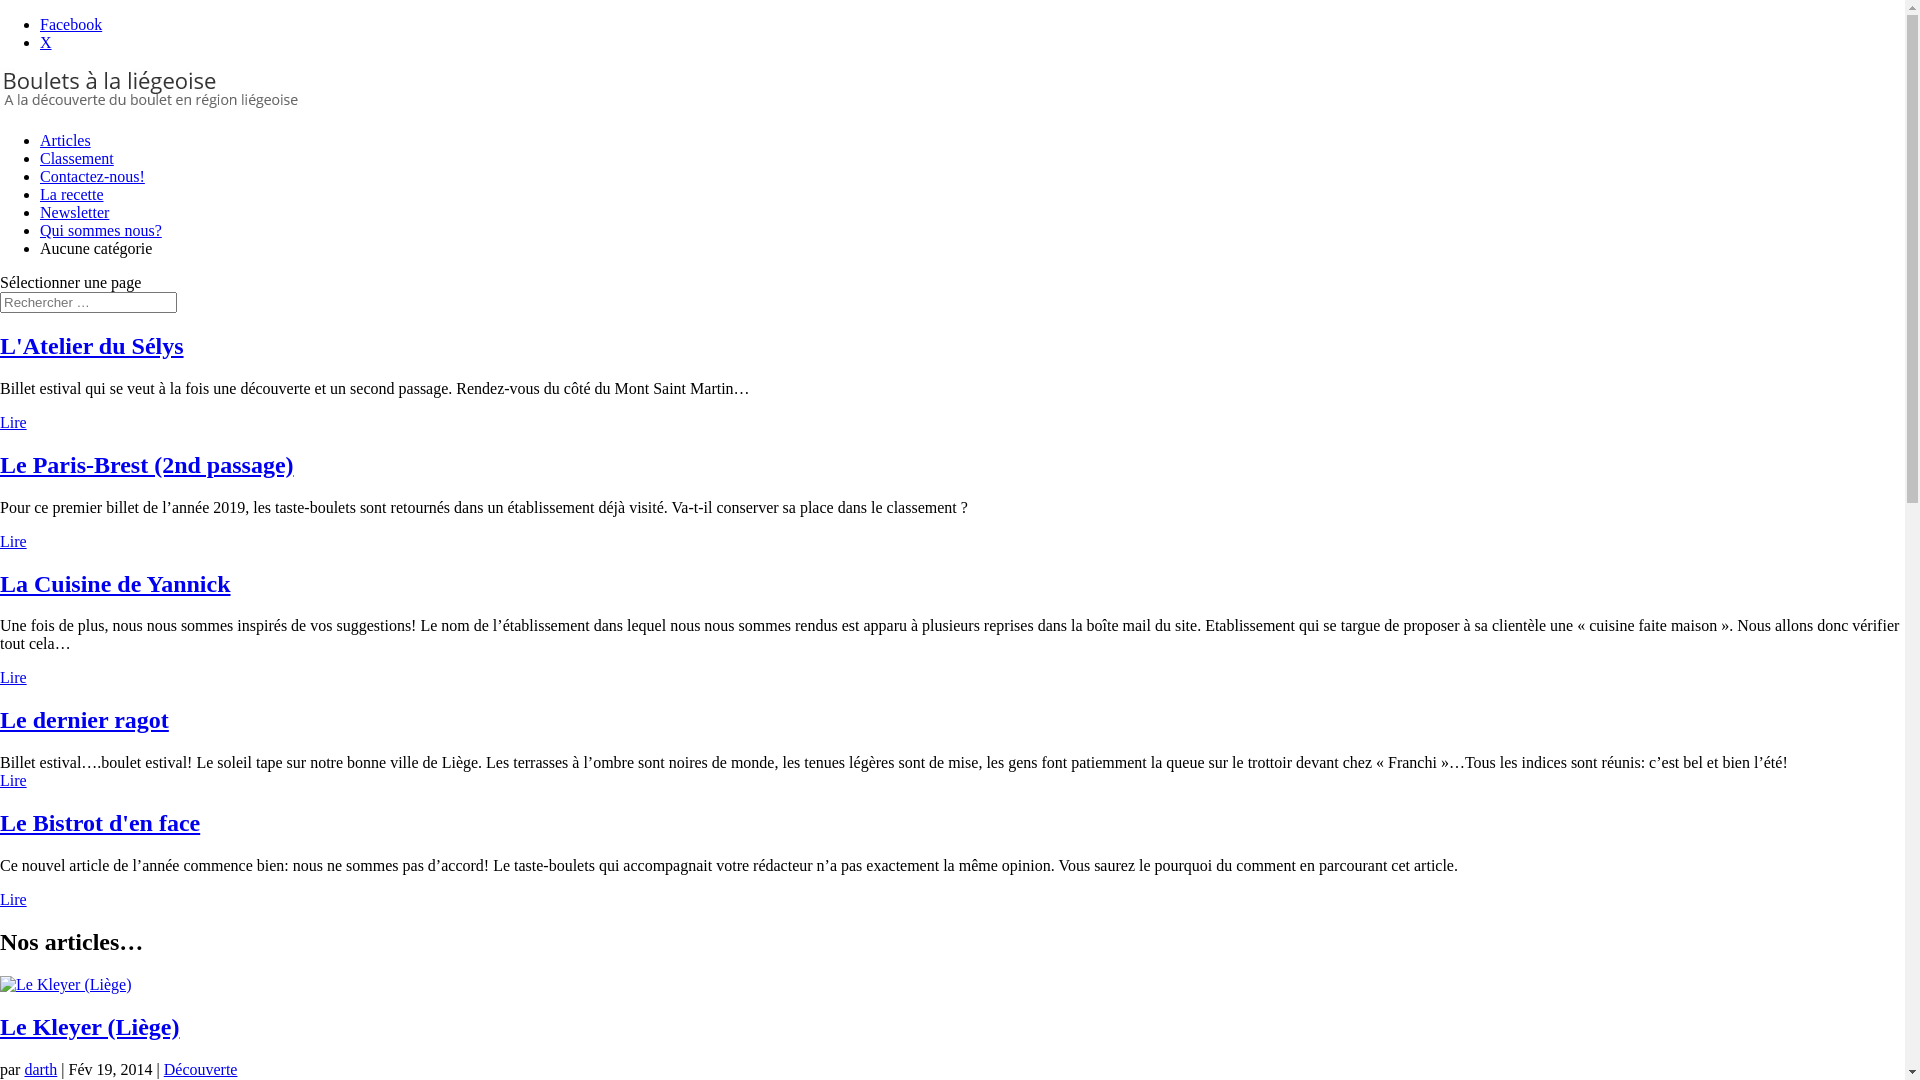  What do you see at coordinates (66, 140) in the screenshot?
I see `Articles` at bounding box center [66, 140].